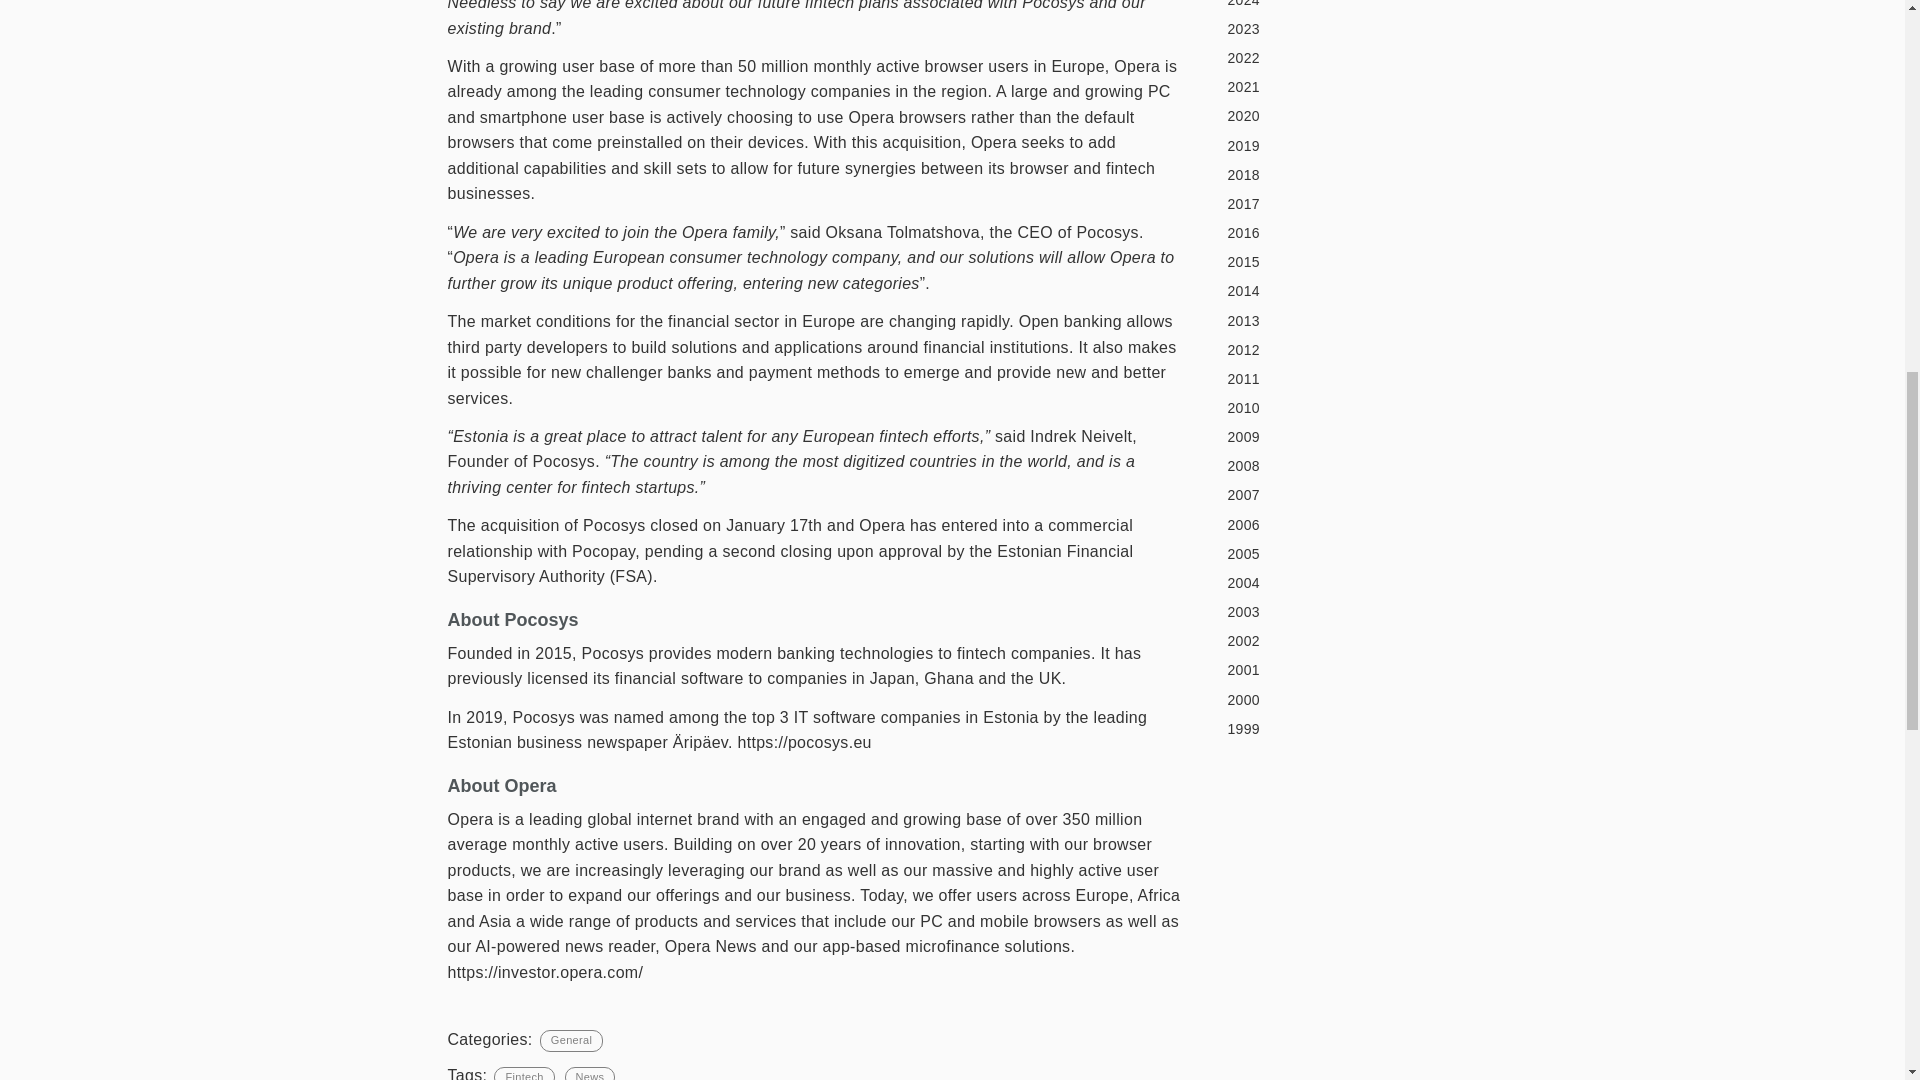 Image resolution: width=1920 pixels, height=1080 pixels. Describe the element at coordinates (1337, 145) in the screenshot. I see `2019` at that location.